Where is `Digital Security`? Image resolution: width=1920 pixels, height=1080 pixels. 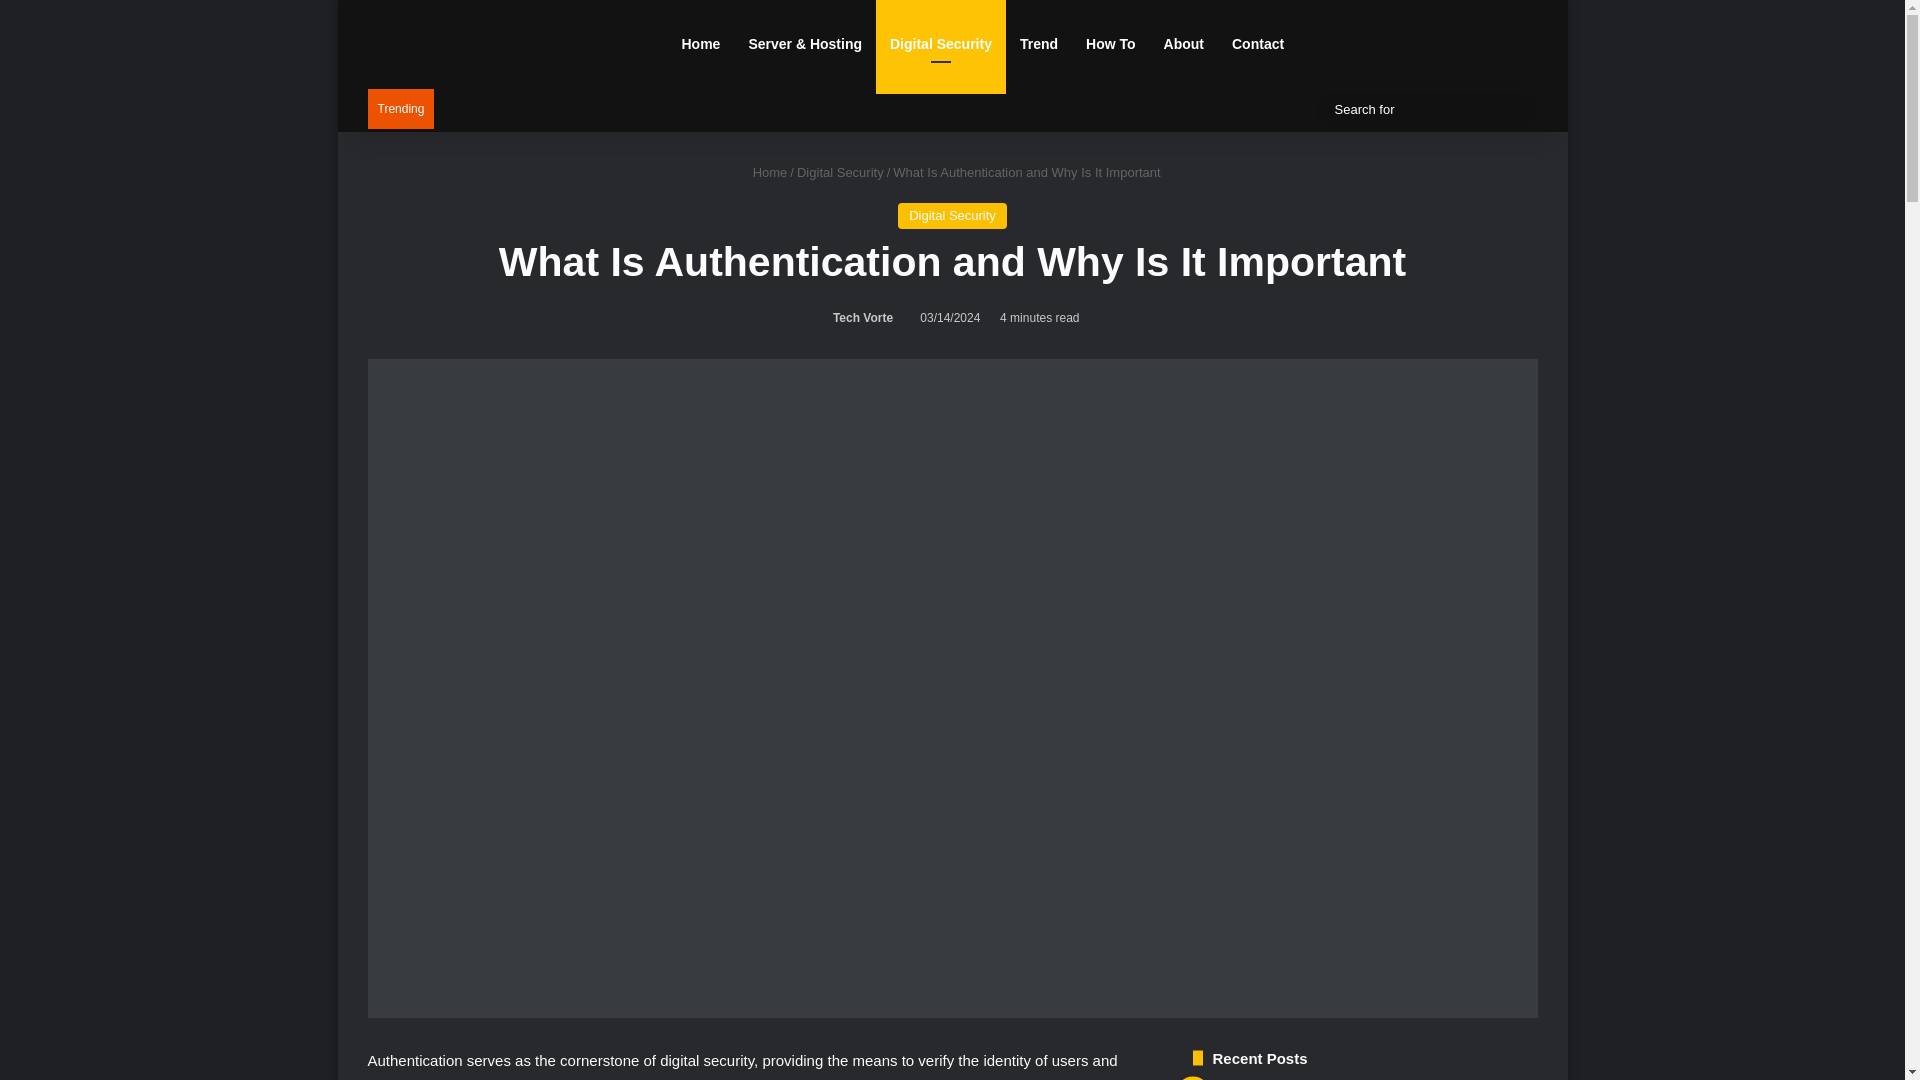
Digital Security is located at coordinates (840, 172).